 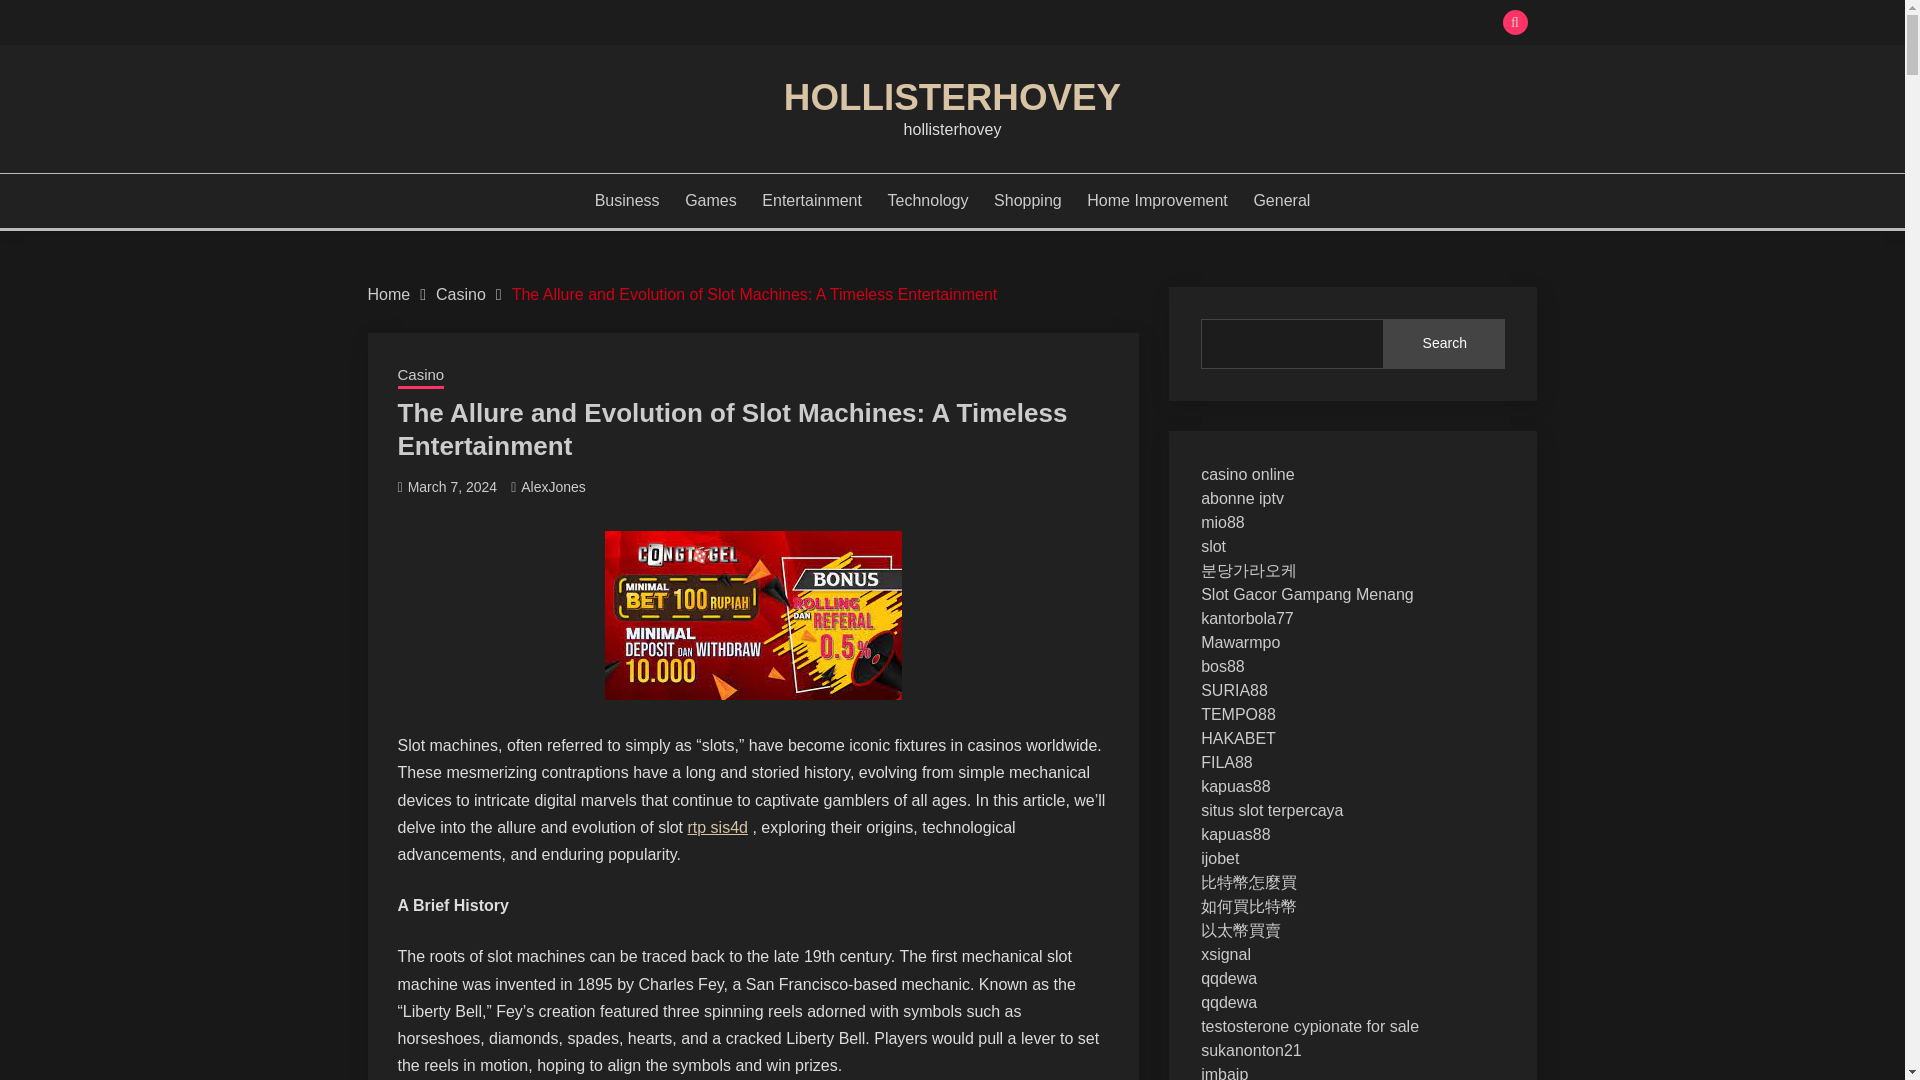 What do you see at coordinates (812, 200) in the screenshot?
I see `Entertainment` at bounding box center [812, 200].